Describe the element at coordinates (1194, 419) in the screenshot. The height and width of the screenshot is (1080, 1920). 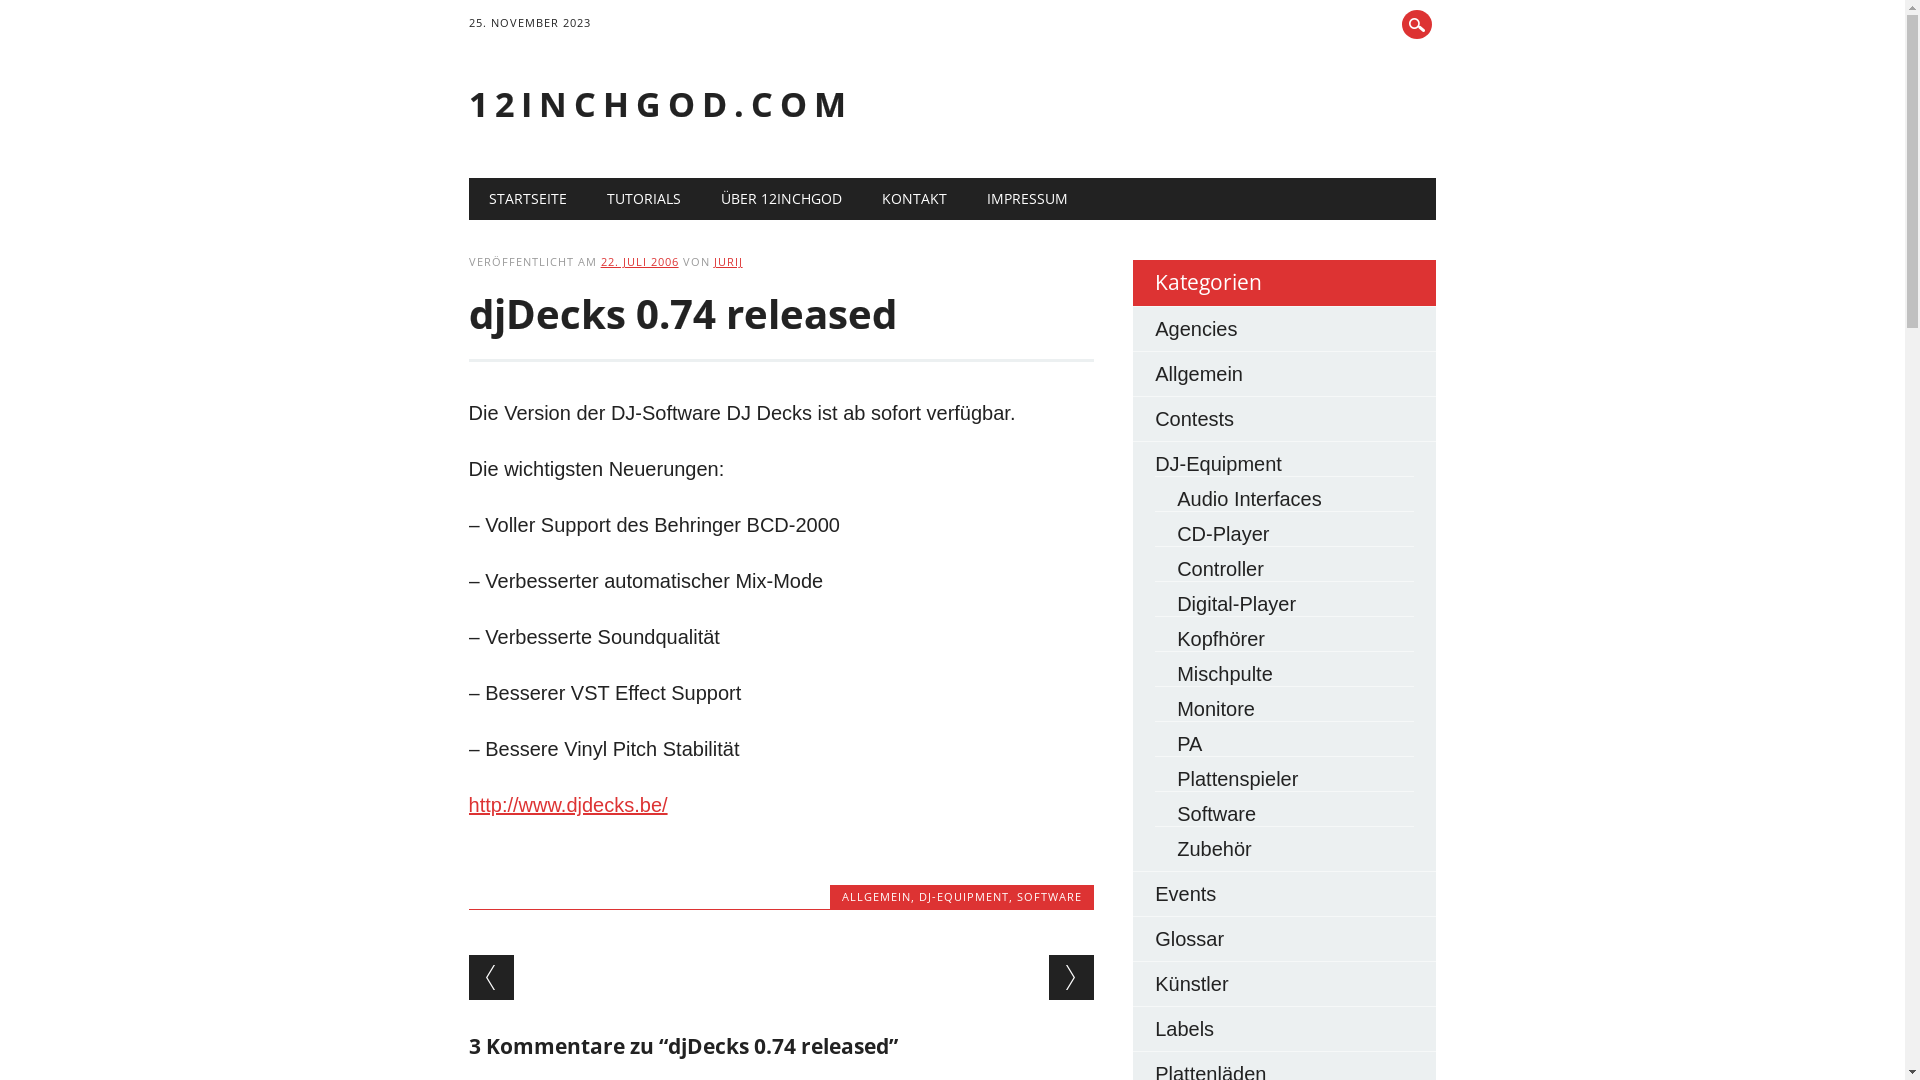
I see `Contests` at that location.